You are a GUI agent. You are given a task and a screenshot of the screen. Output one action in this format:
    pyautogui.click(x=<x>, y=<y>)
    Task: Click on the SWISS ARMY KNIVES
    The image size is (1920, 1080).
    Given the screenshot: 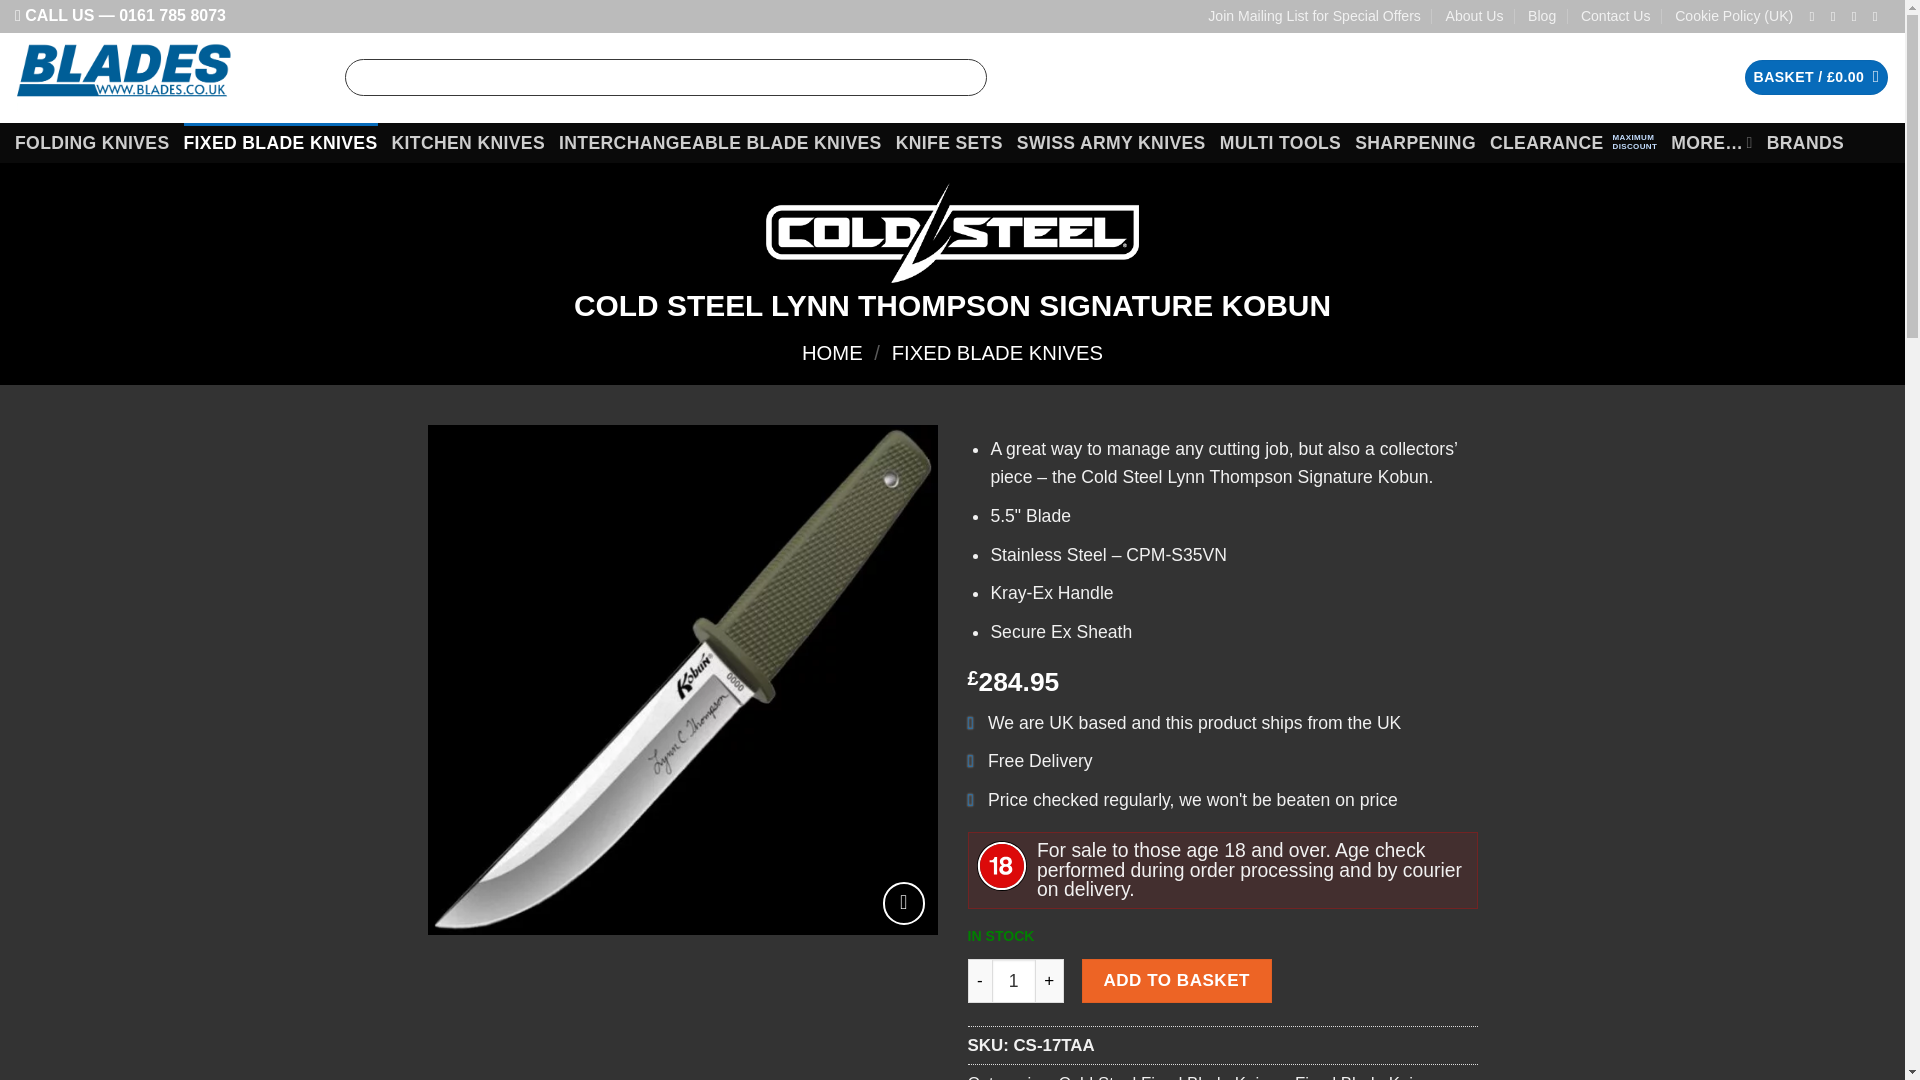 What is the action you would take?
    pyautogui.click(x=1111, y=143)
    